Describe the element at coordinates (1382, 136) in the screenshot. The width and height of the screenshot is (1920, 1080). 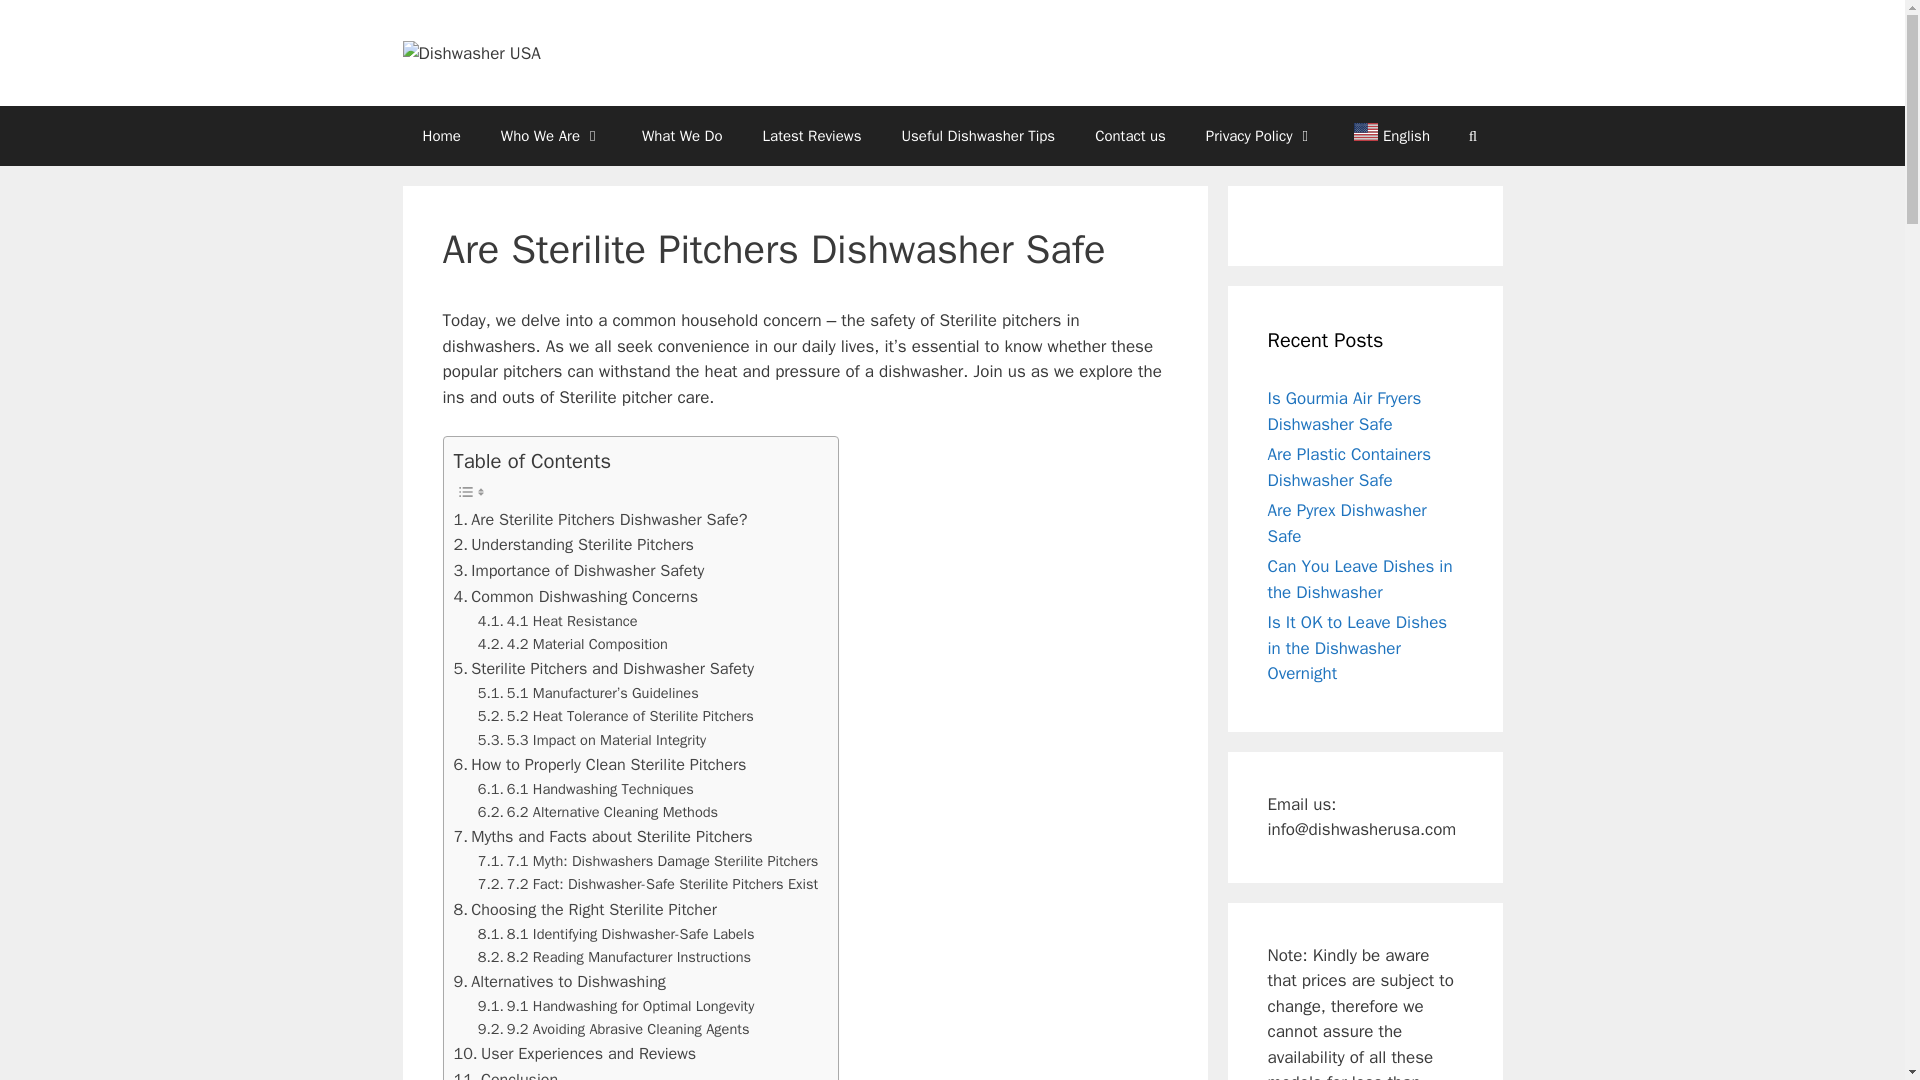
I see `English` at that location.